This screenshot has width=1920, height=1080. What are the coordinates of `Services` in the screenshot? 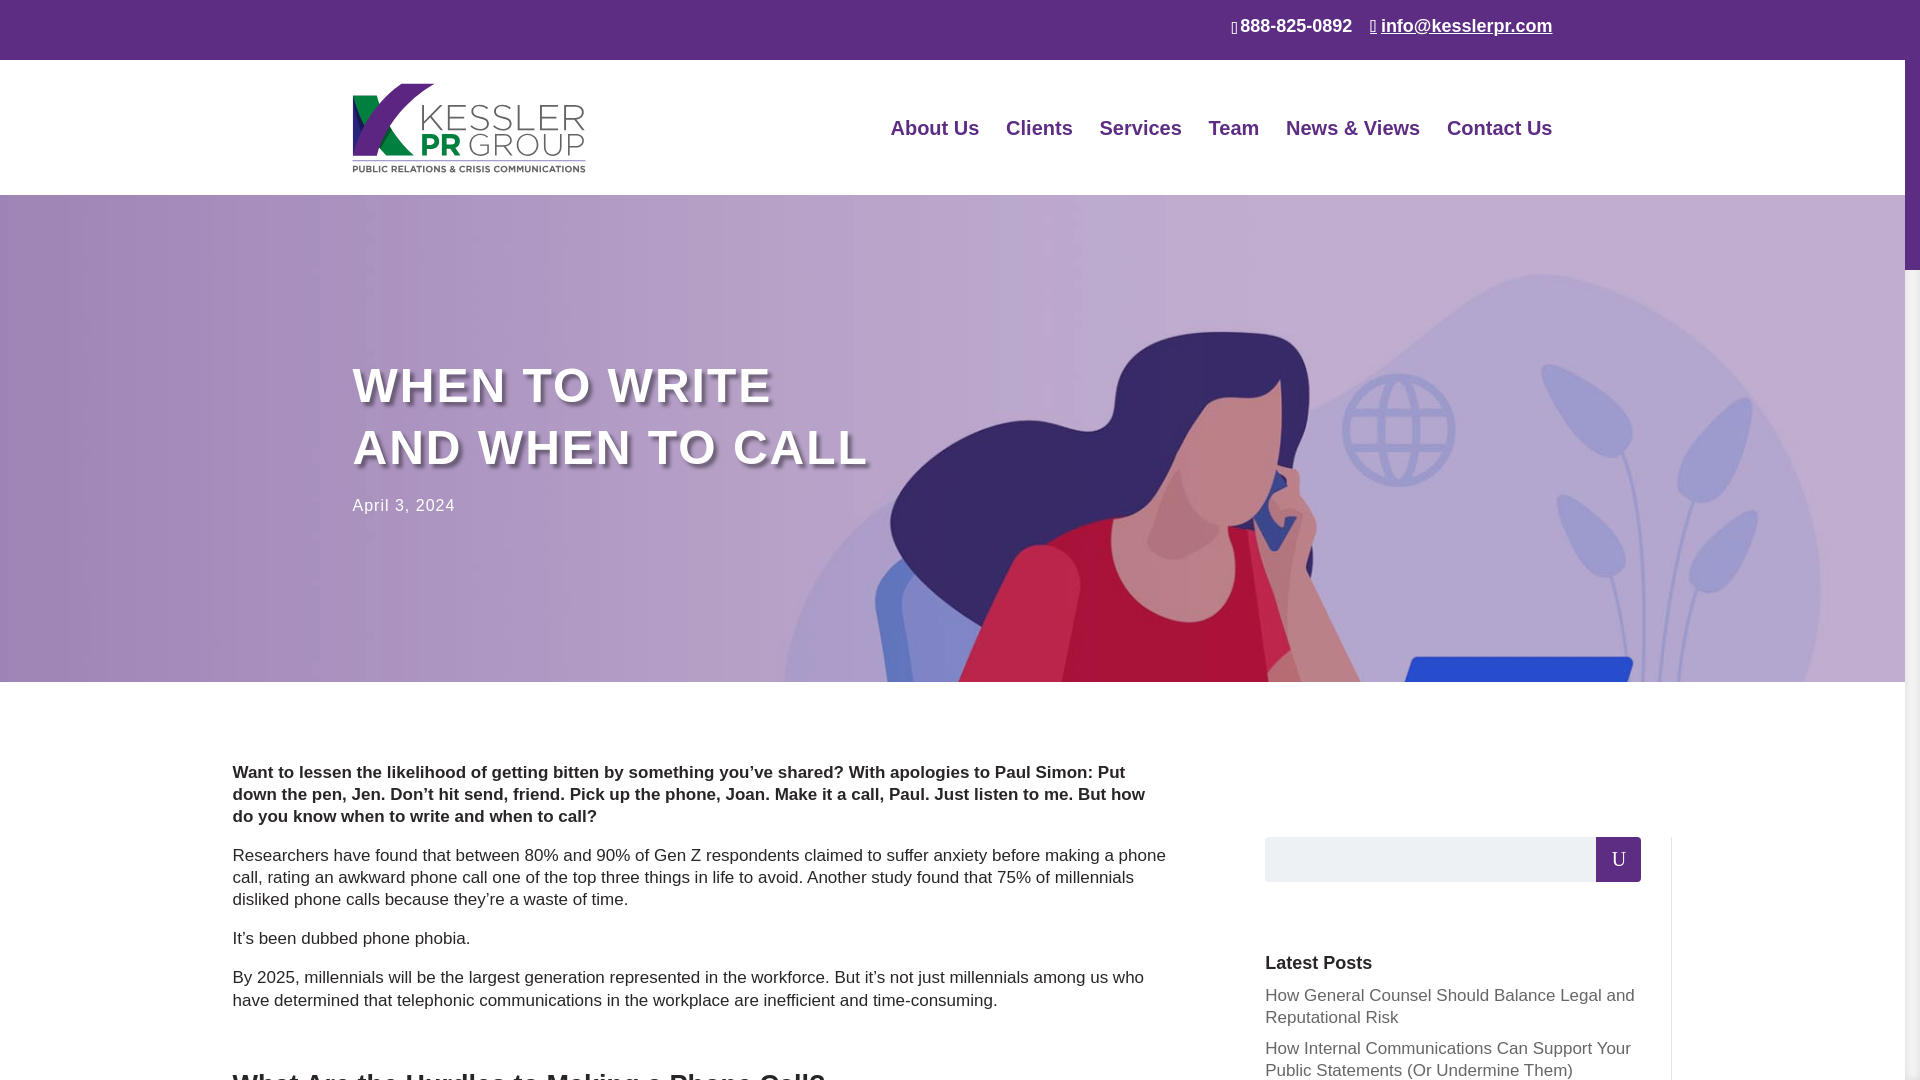 It's located at (1141, 158).